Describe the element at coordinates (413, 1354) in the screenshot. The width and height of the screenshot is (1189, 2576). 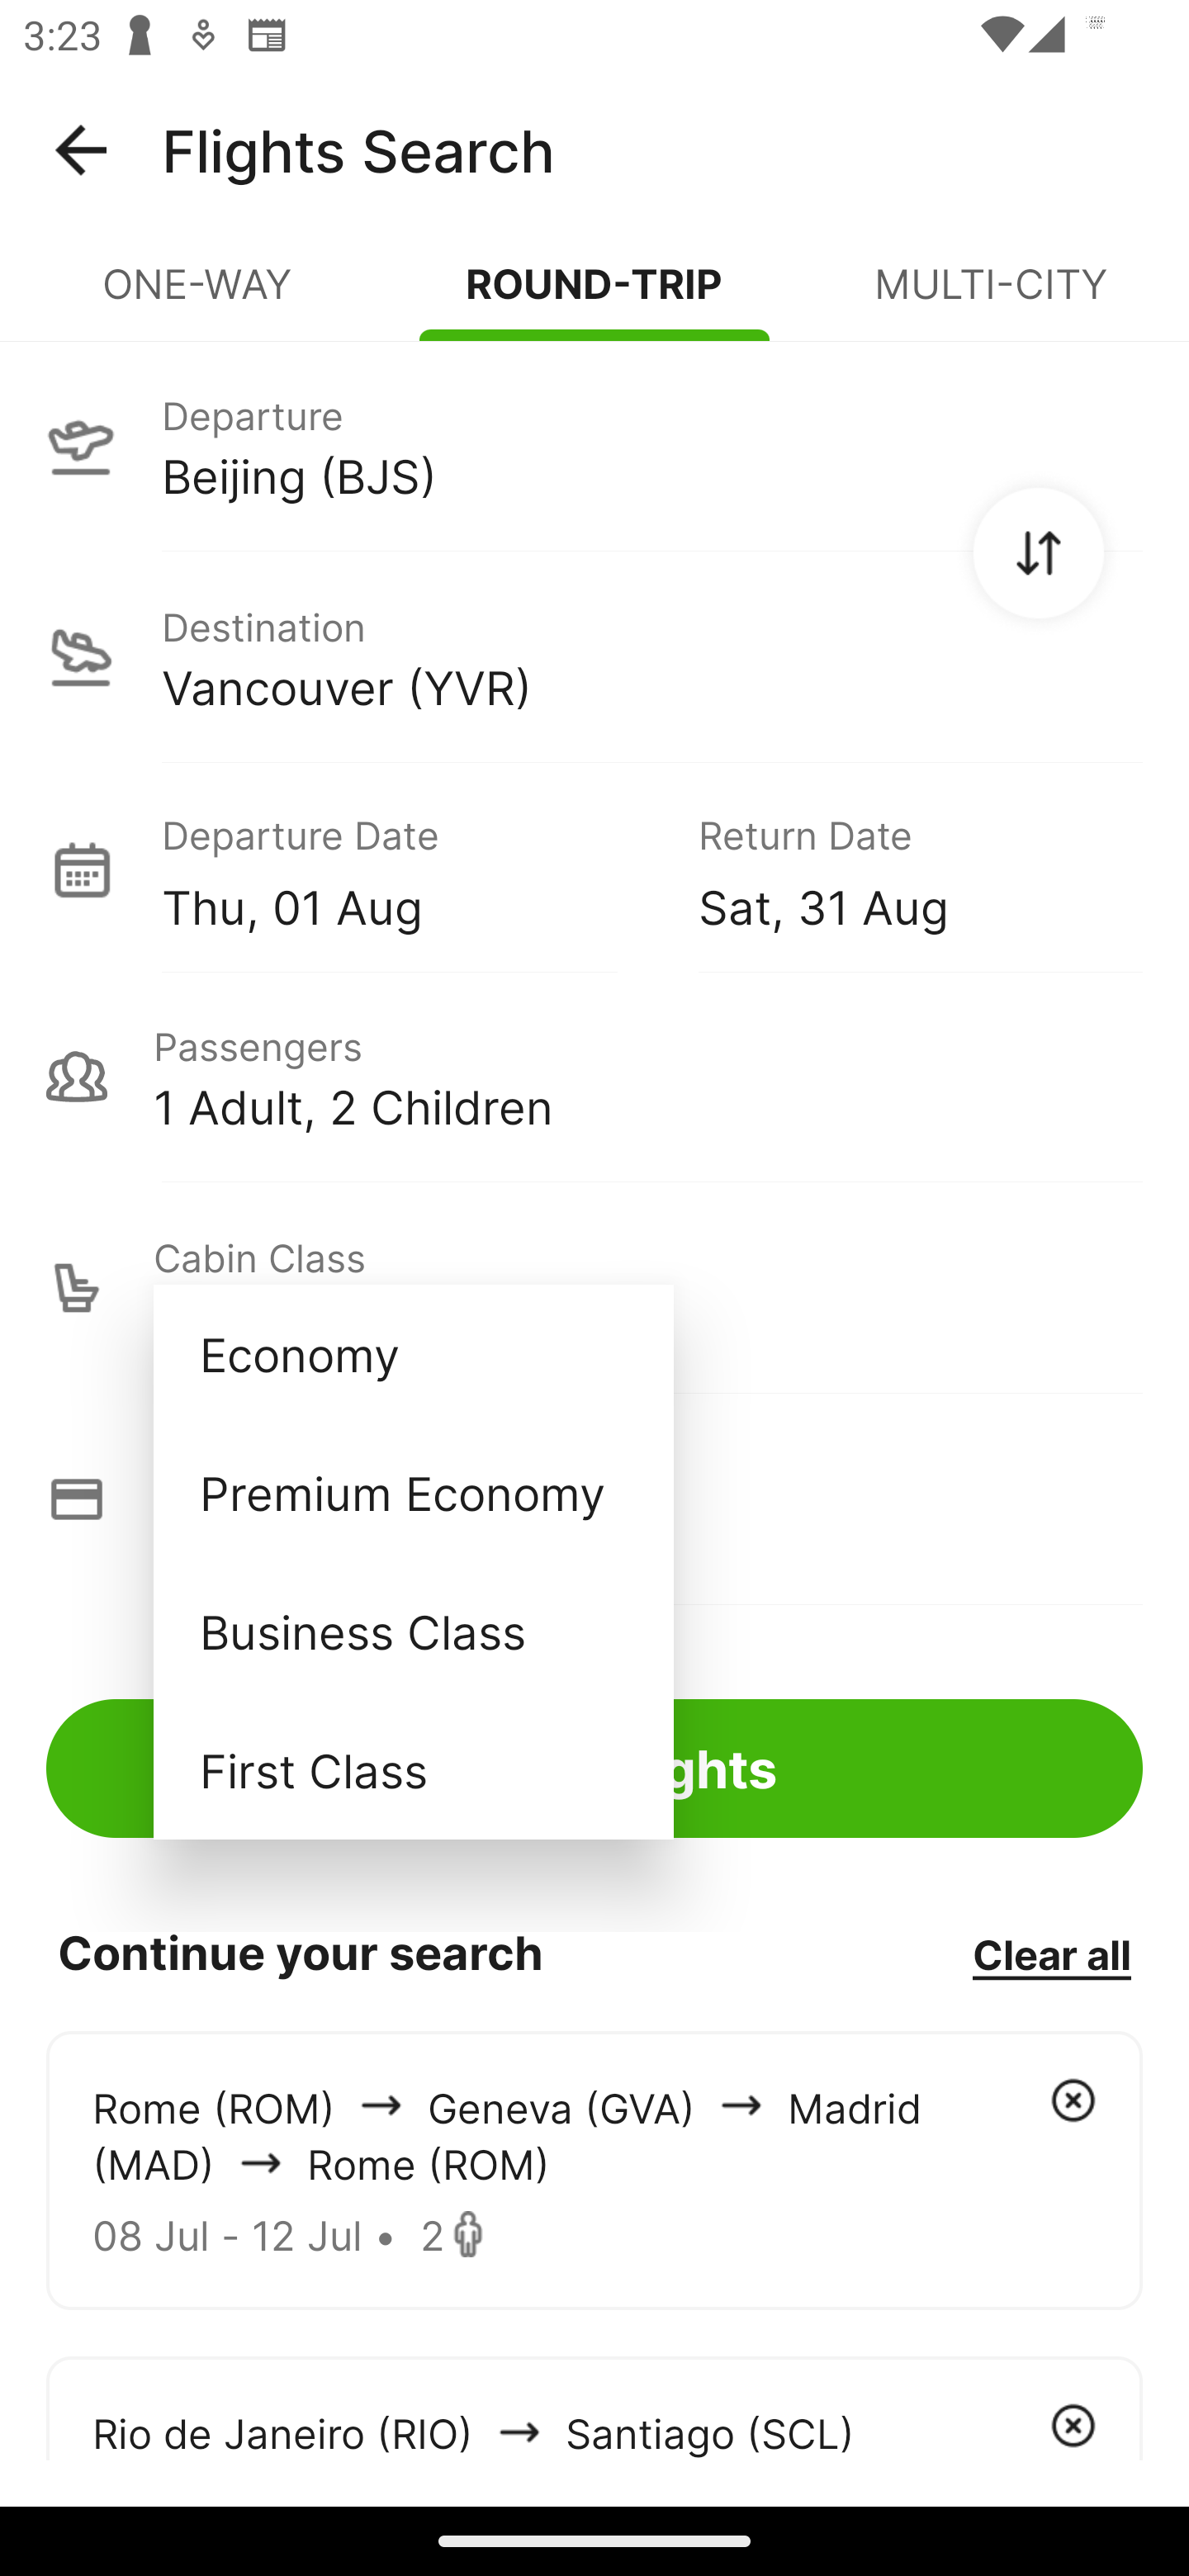
I see `Economy` at that location.